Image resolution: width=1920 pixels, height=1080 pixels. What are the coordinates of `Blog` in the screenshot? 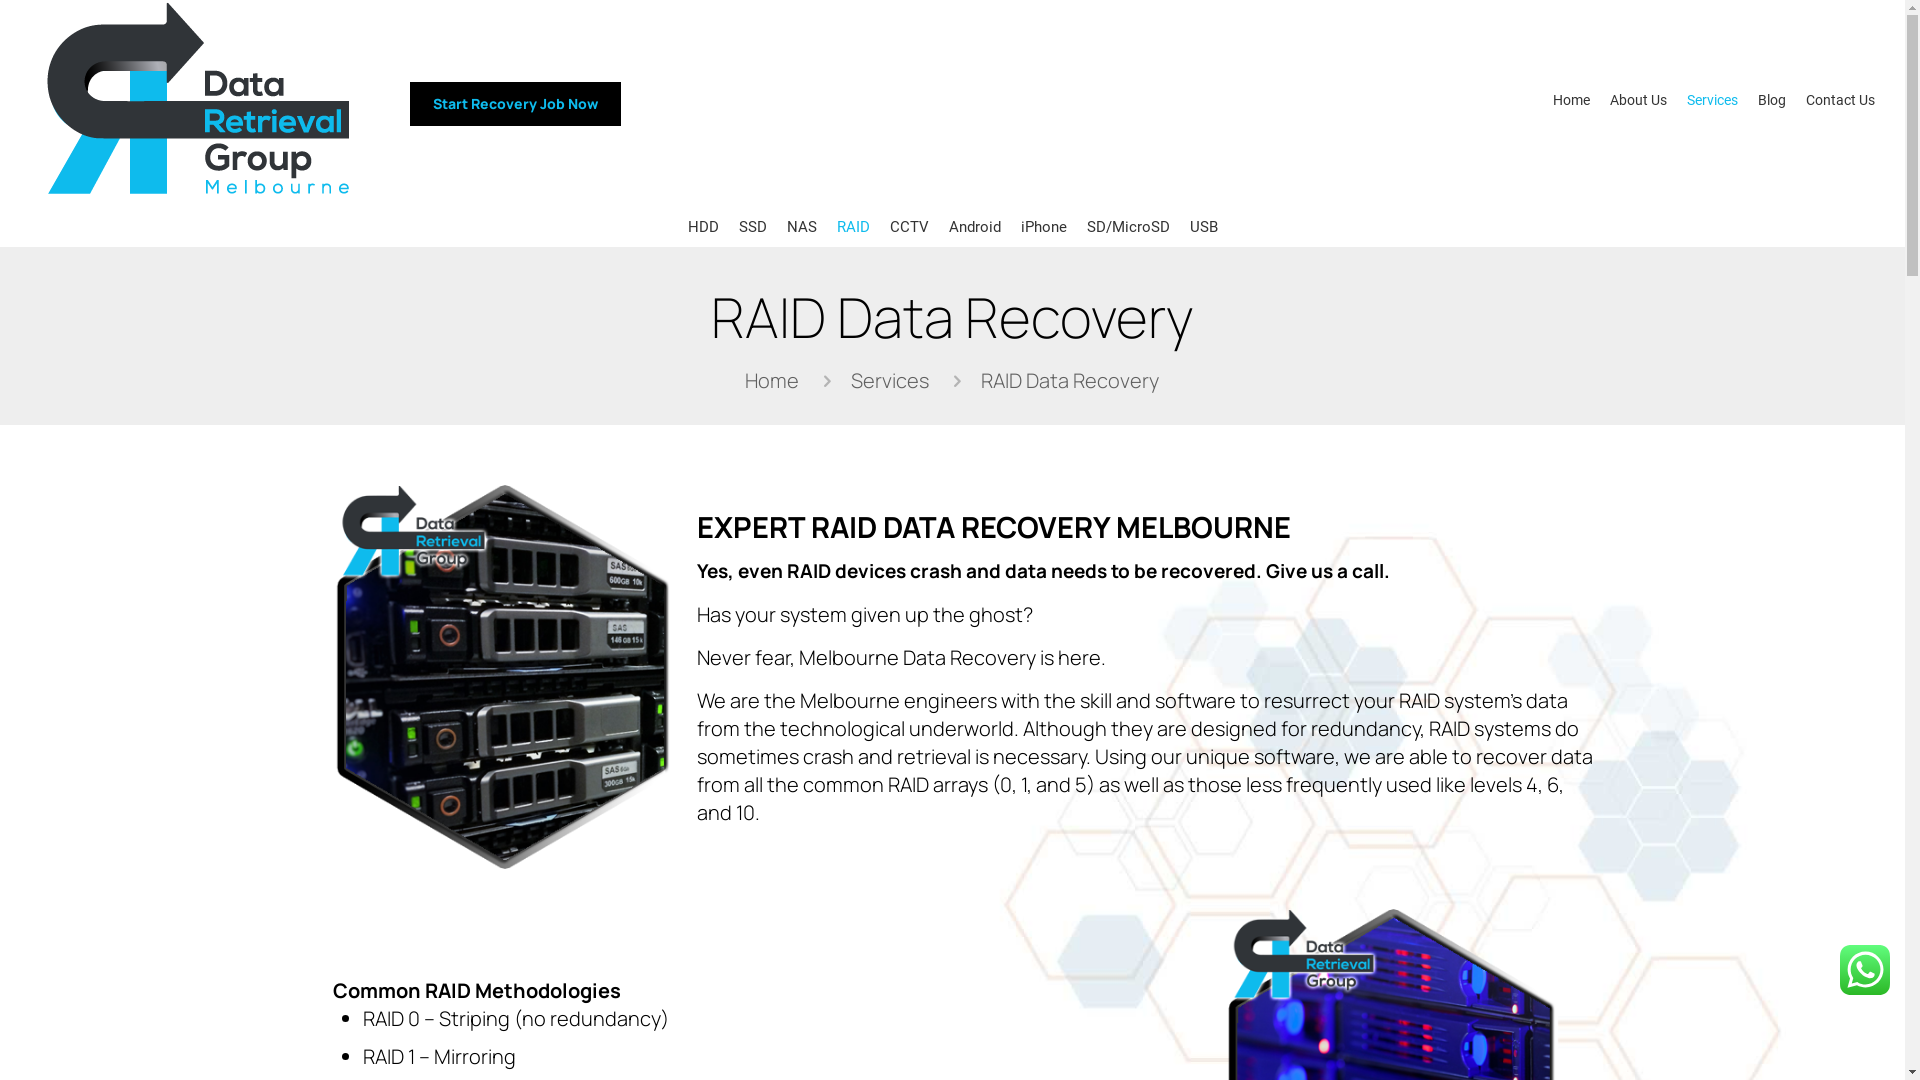 It's located at (1772, 100).